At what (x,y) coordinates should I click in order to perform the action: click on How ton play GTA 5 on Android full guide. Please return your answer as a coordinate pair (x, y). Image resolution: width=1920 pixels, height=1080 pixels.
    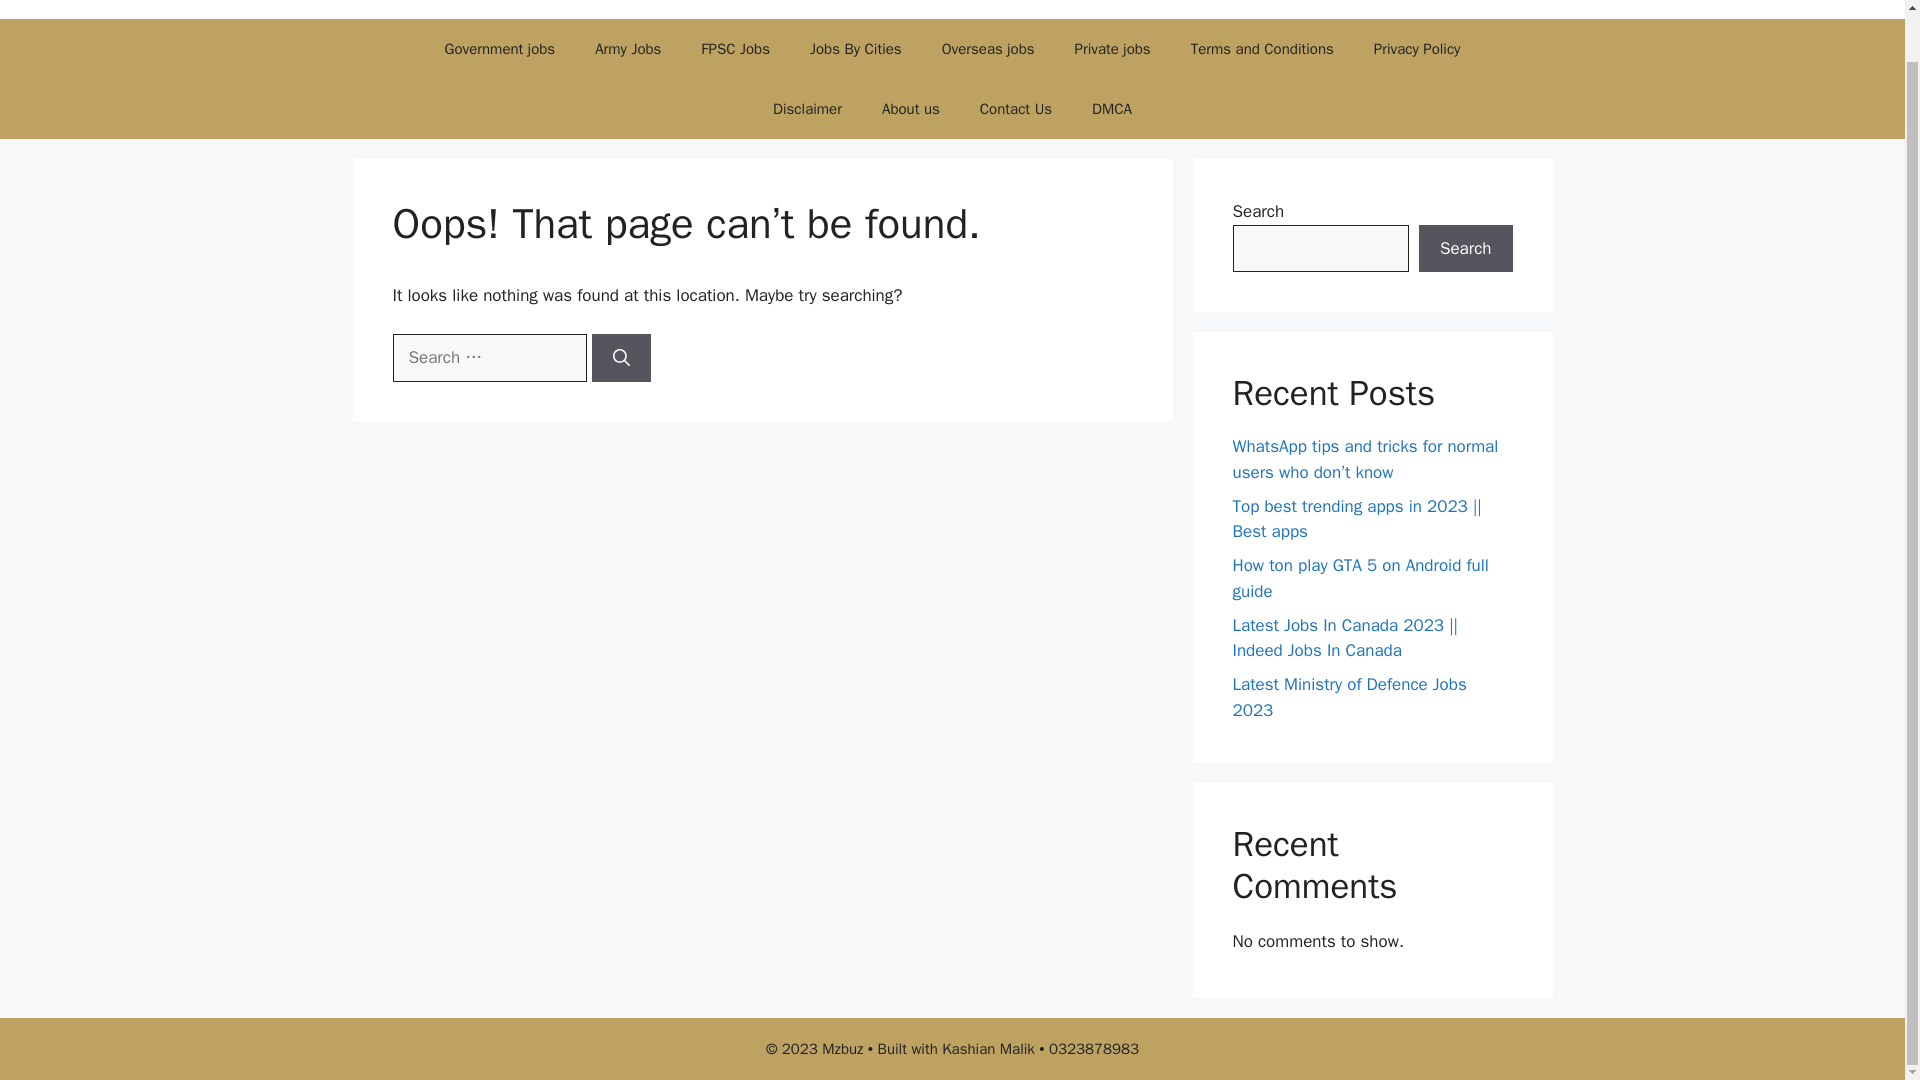
    Looking at the image, I should click on (1360, 578).